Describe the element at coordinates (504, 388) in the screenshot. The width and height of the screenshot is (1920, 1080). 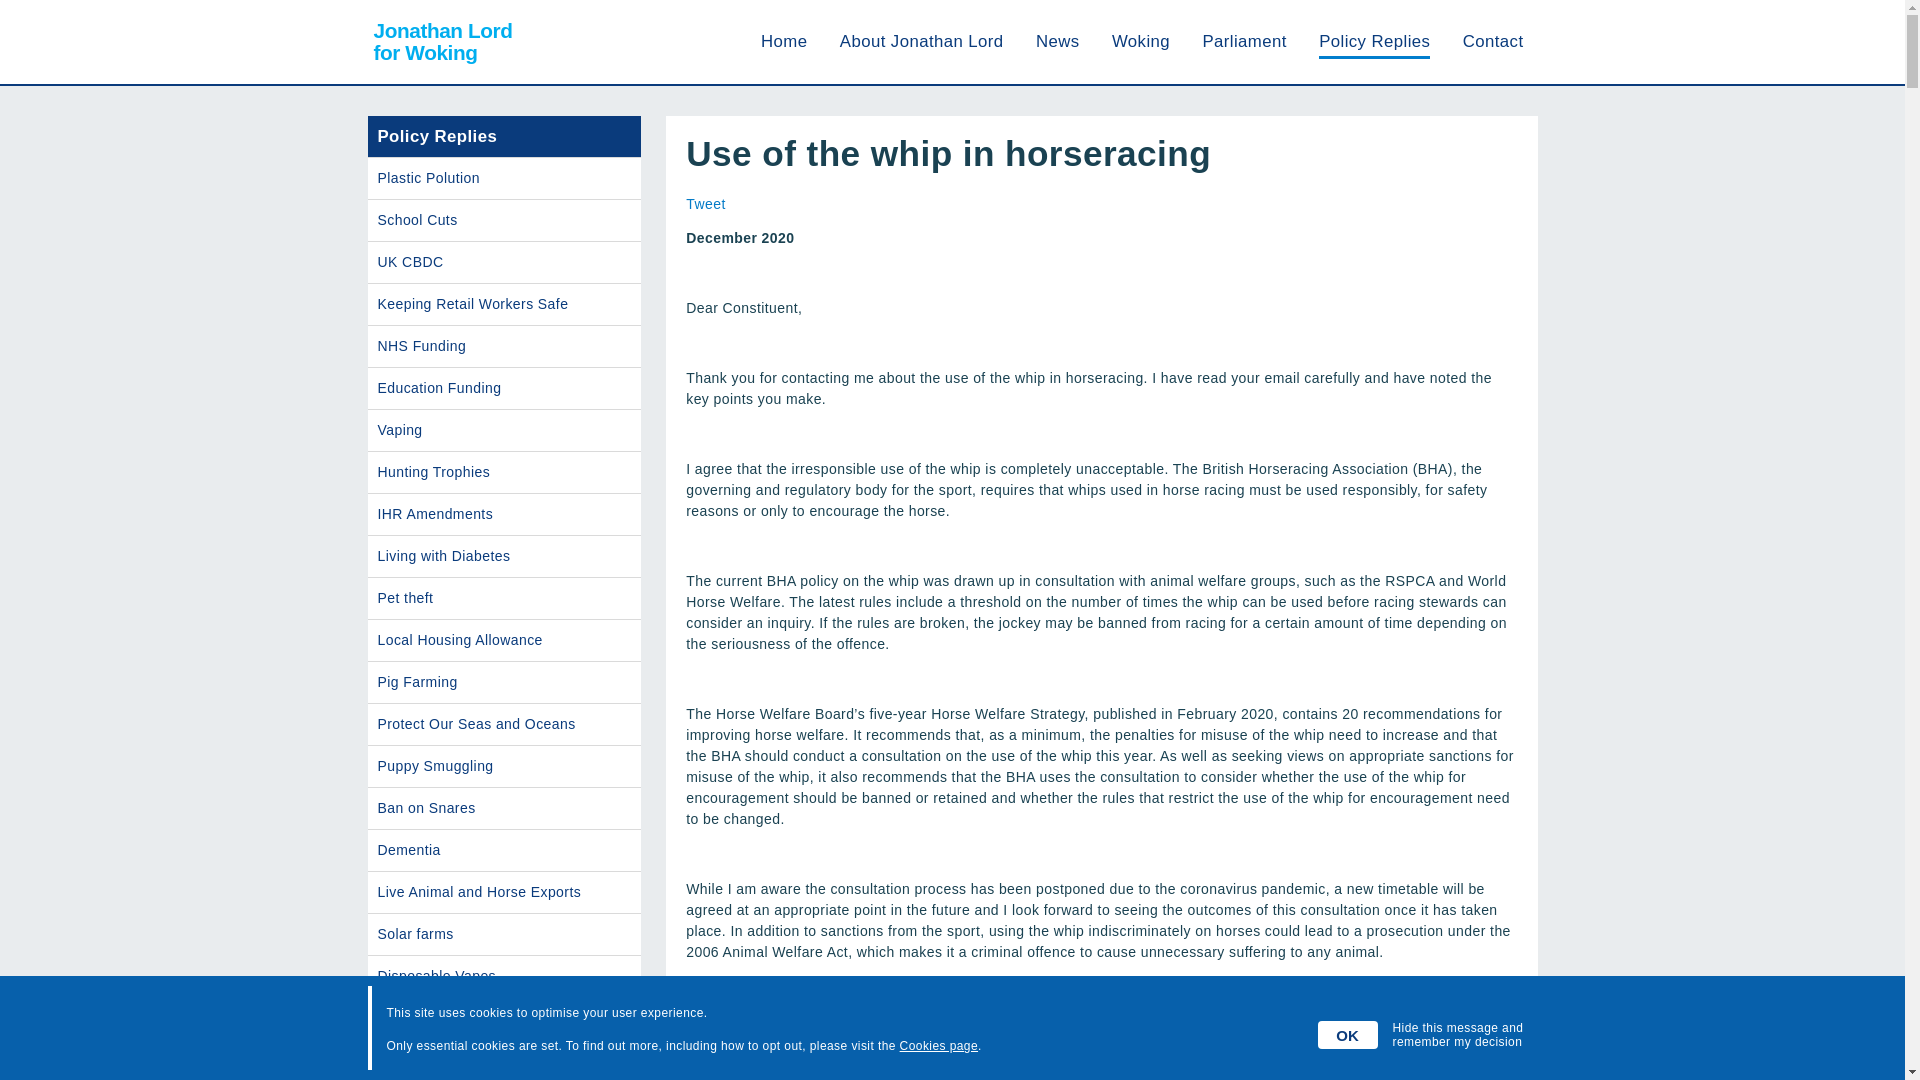
I see `NHS Funding` at that location.